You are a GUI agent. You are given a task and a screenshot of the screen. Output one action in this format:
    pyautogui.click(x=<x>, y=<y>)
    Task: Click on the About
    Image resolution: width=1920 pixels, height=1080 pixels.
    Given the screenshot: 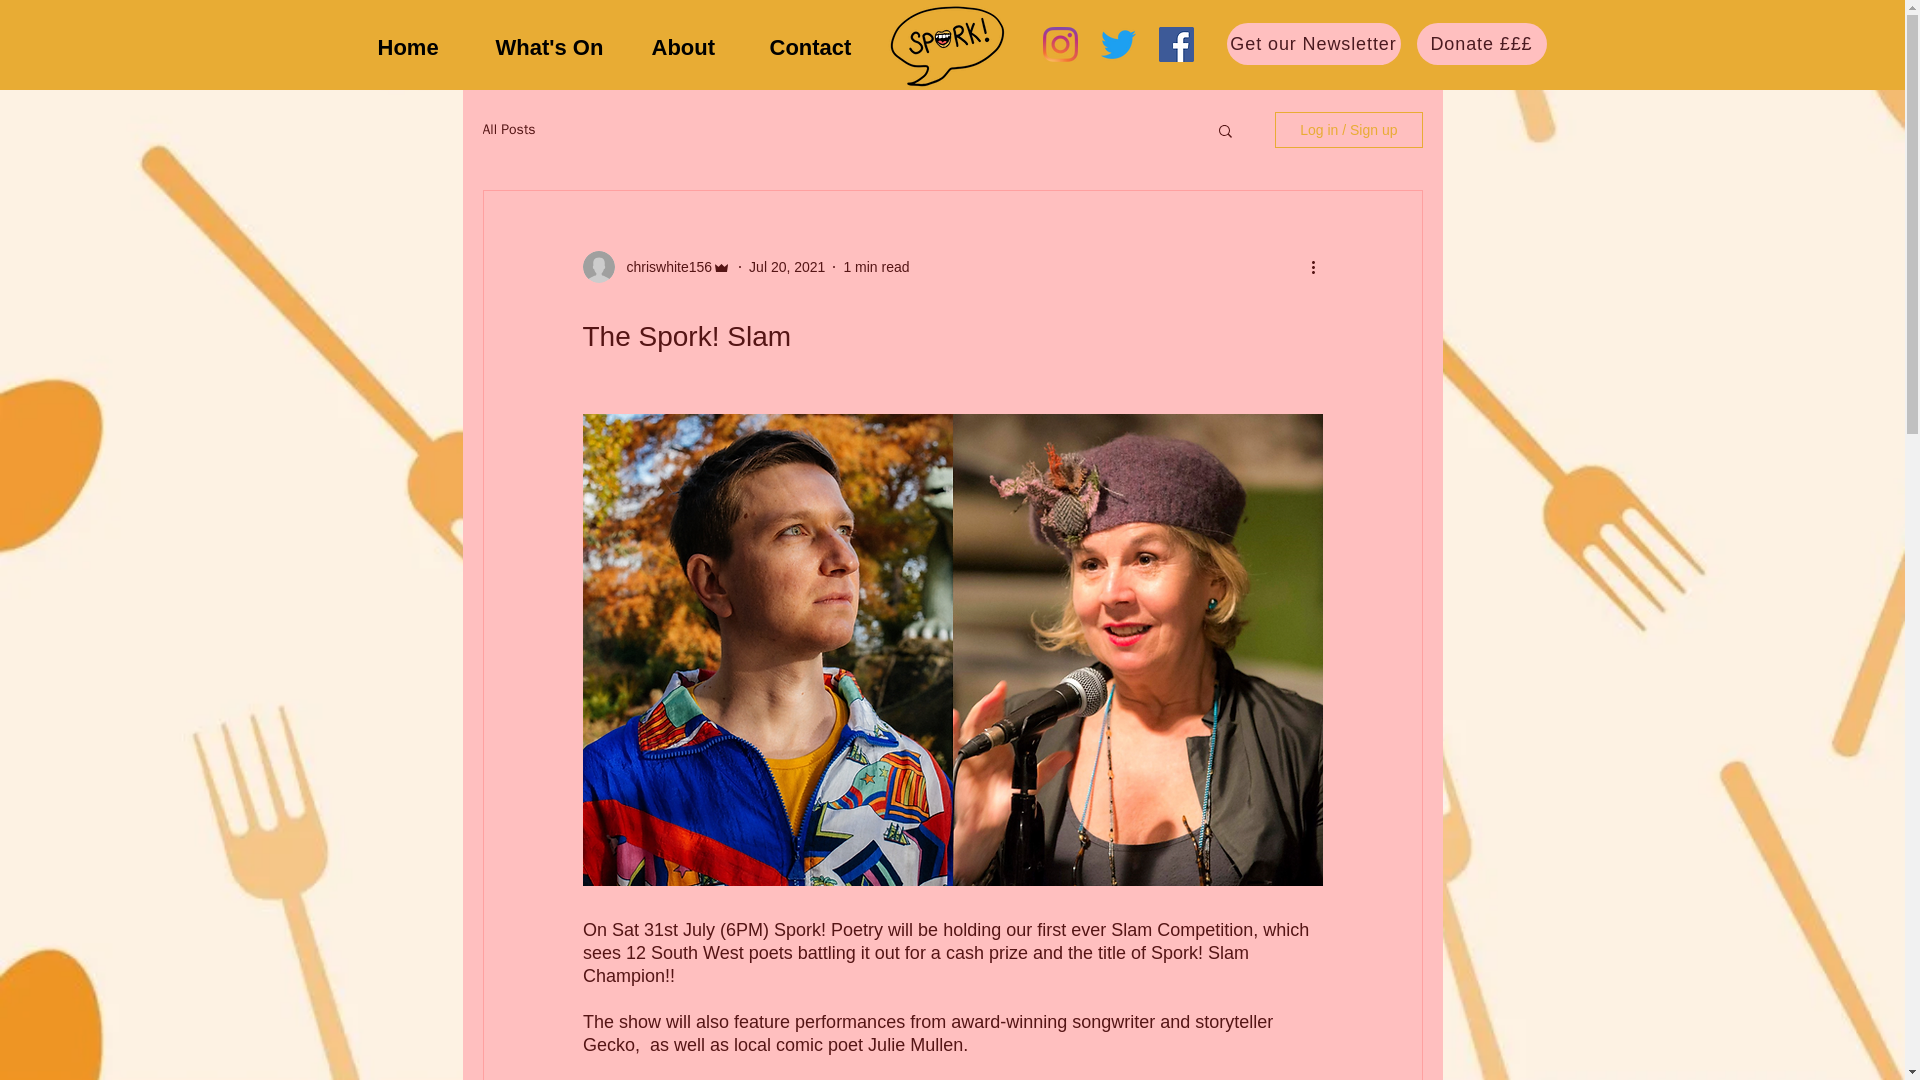 What is the action you would take?
    pyautogui.click(x=694, y=46)
    